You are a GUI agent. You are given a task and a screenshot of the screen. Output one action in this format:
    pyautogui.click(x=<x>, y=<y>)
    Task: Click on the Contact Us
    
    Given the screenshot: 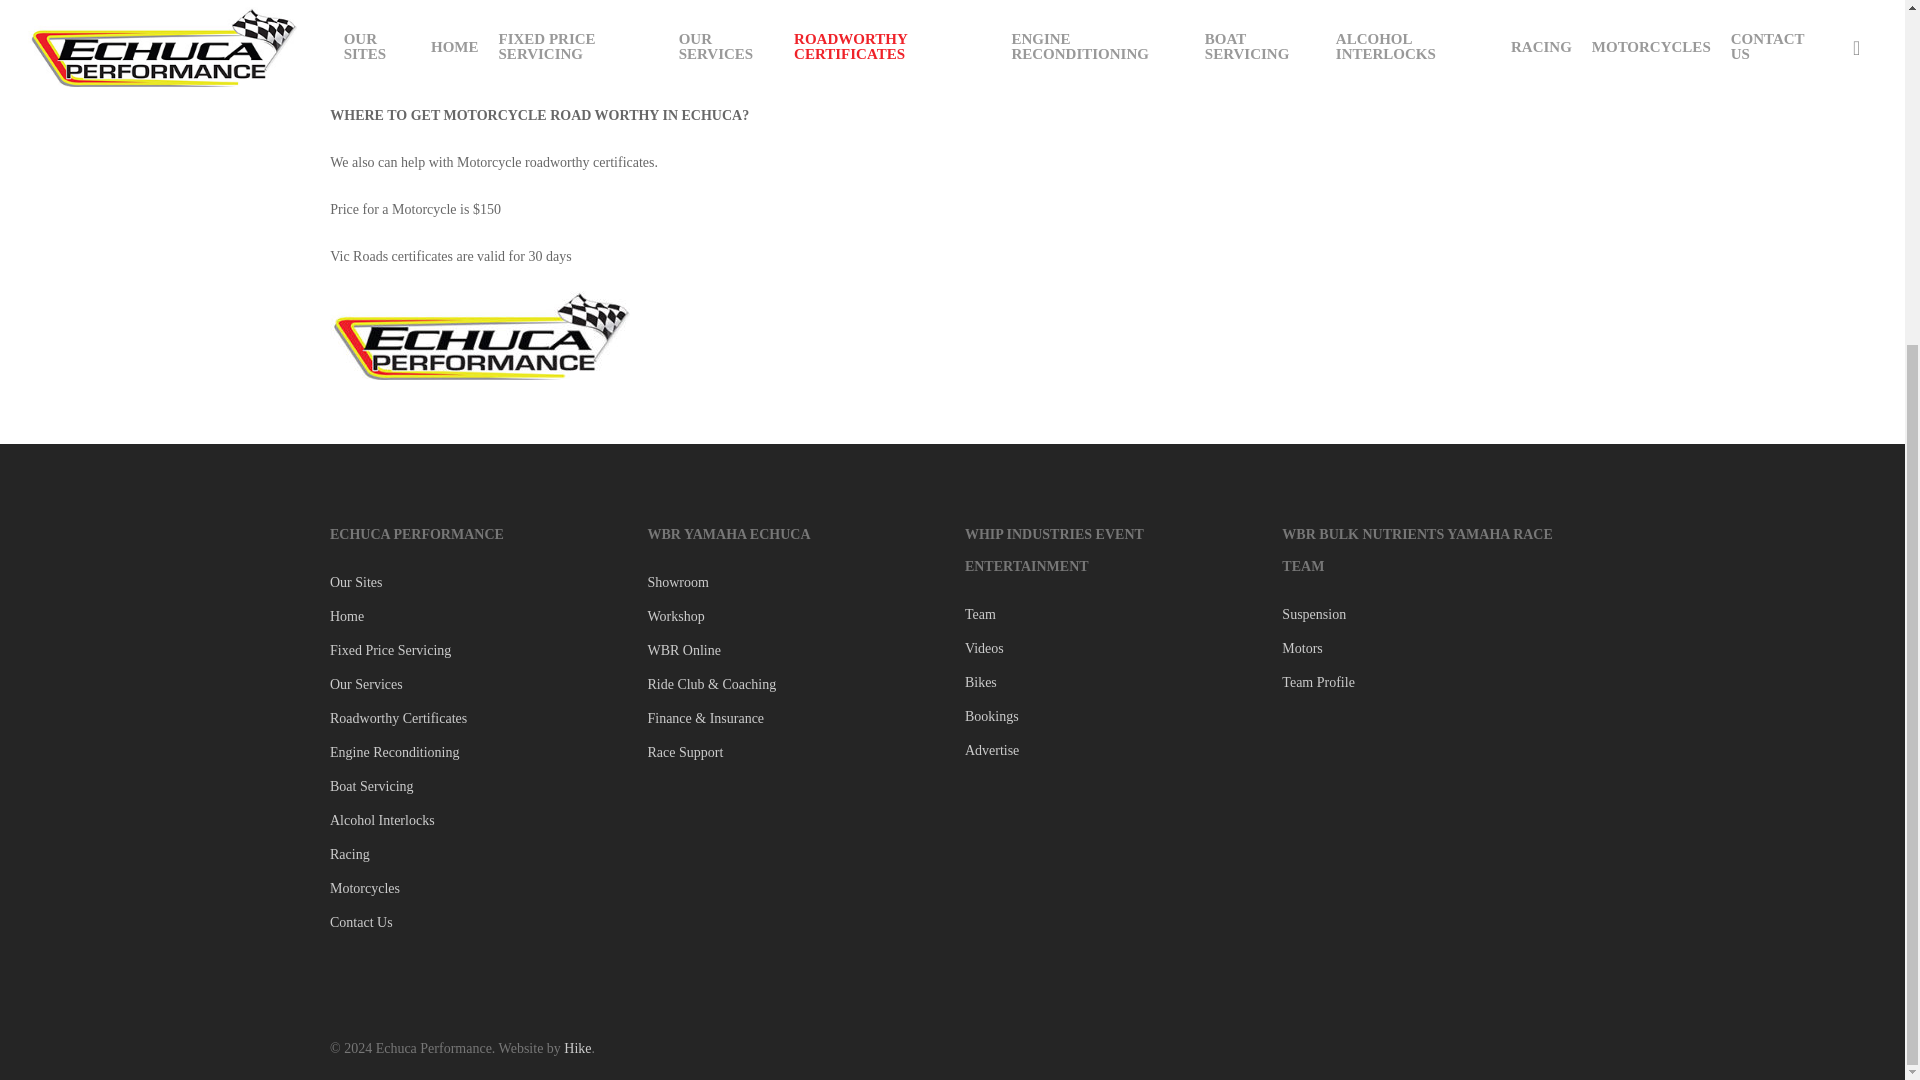 What is the action you would take?
    pyautogui.click(x=476, y=923)
    